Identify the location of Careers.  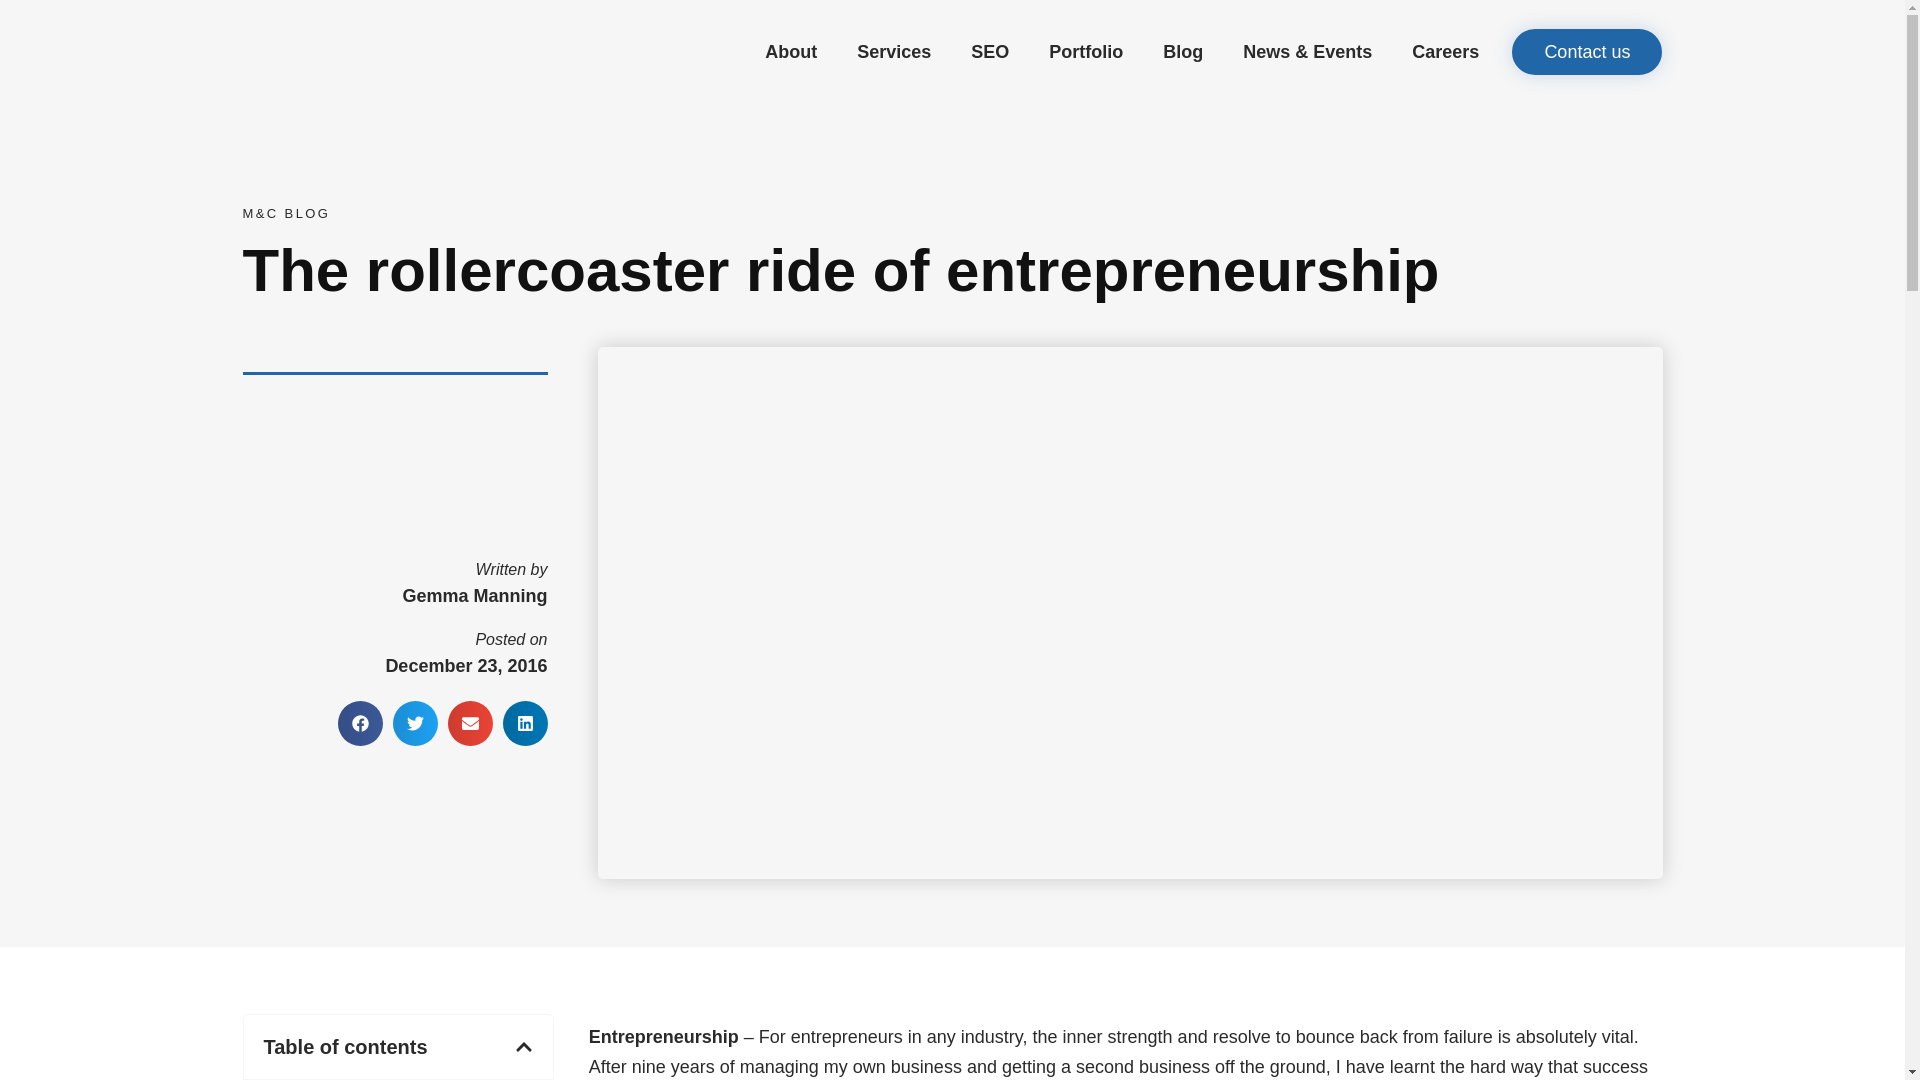
(1446, 51).